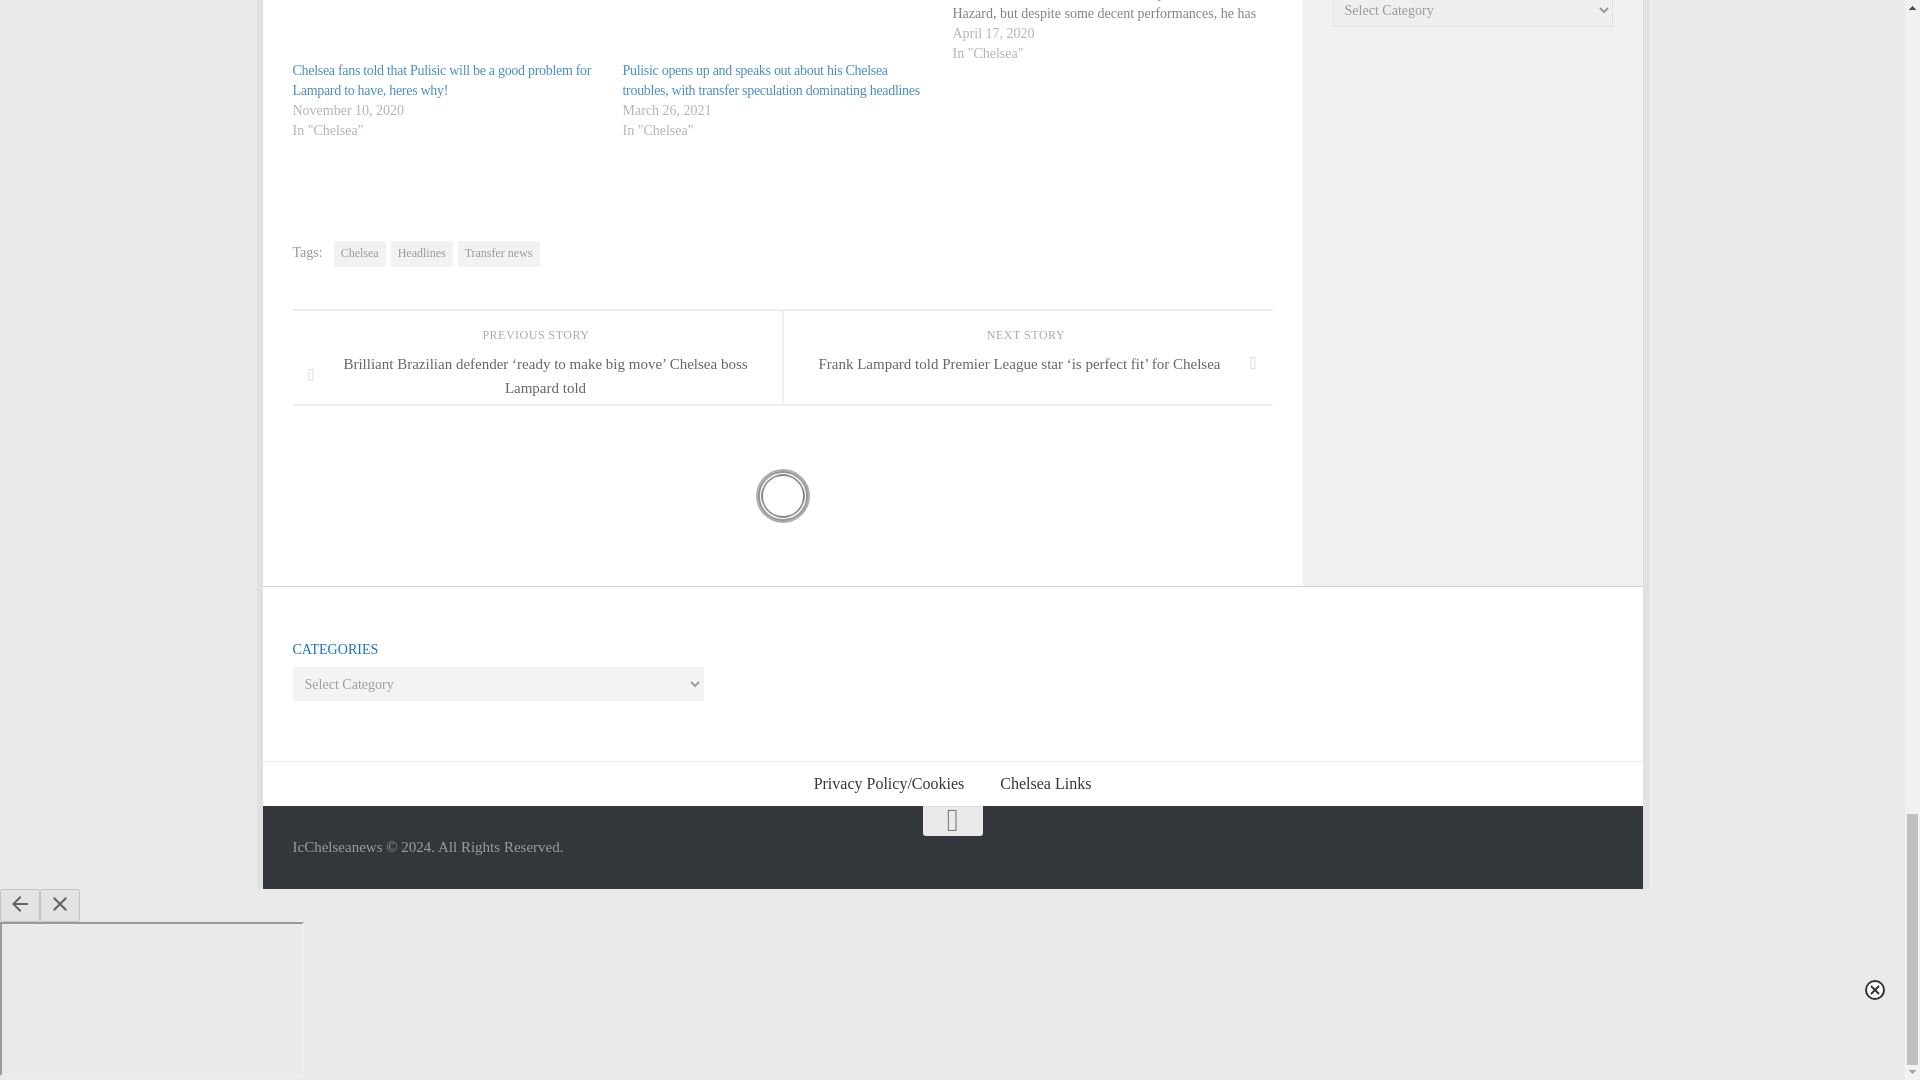  What do you see at coordinates (498, 253) in the screenshot?
I see `Transfer news` at bounding box center [498, 253].